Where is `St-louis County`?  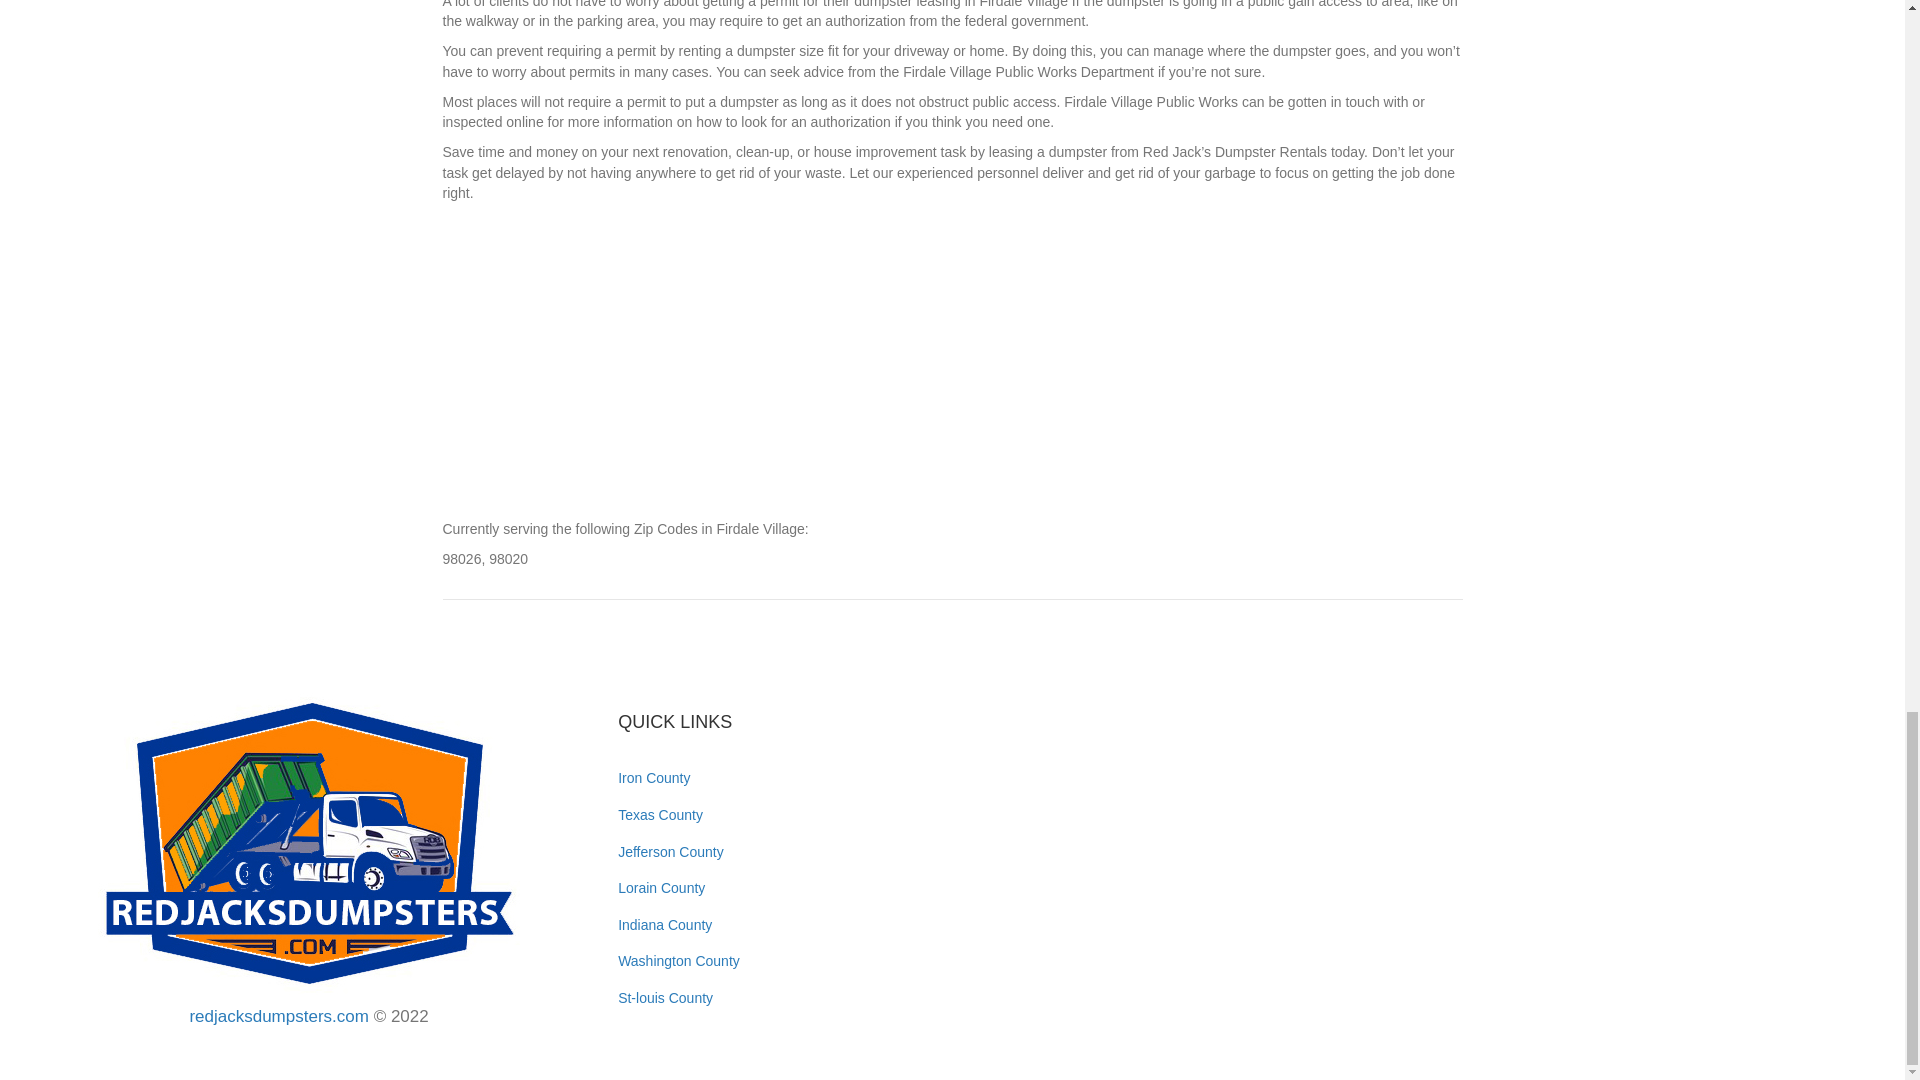 St-louis County is located at coordinates (665, 998).